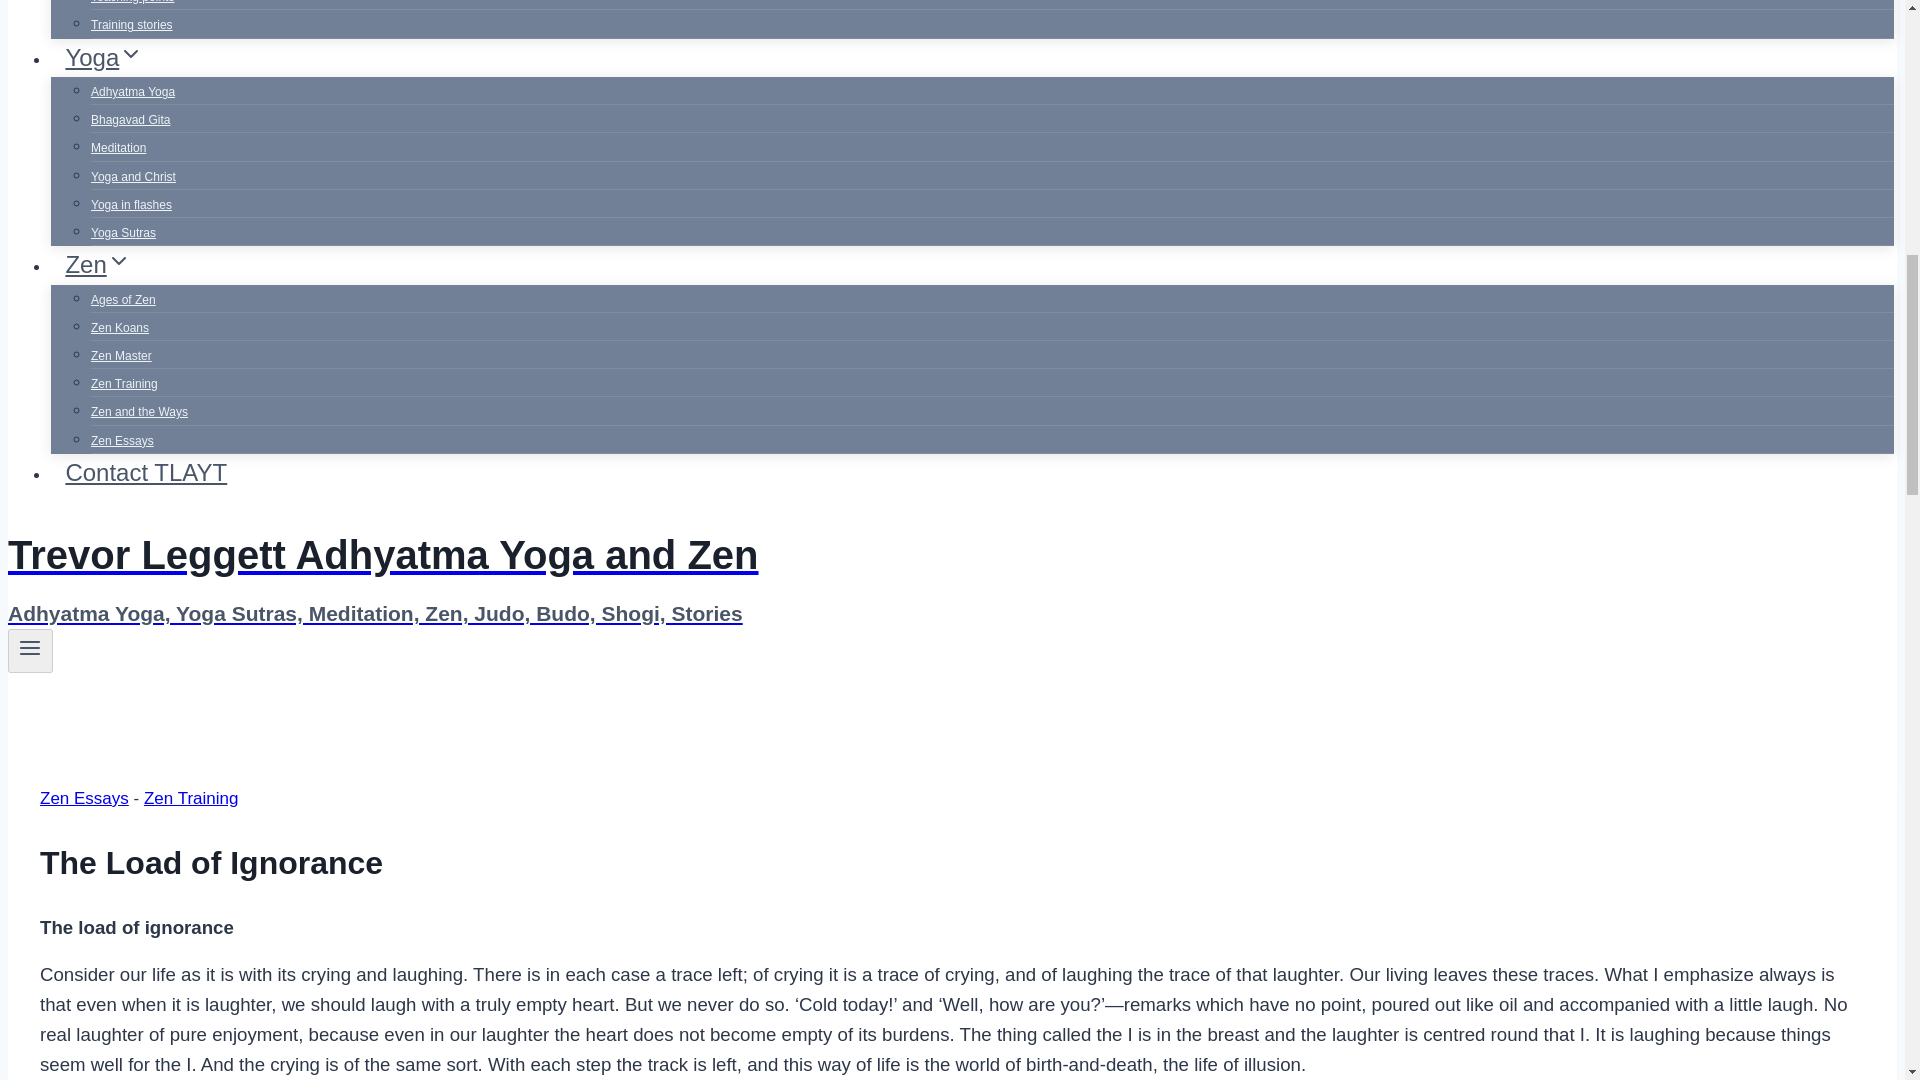  I want to click on Adhyatma Yoga, so click(132, 92).